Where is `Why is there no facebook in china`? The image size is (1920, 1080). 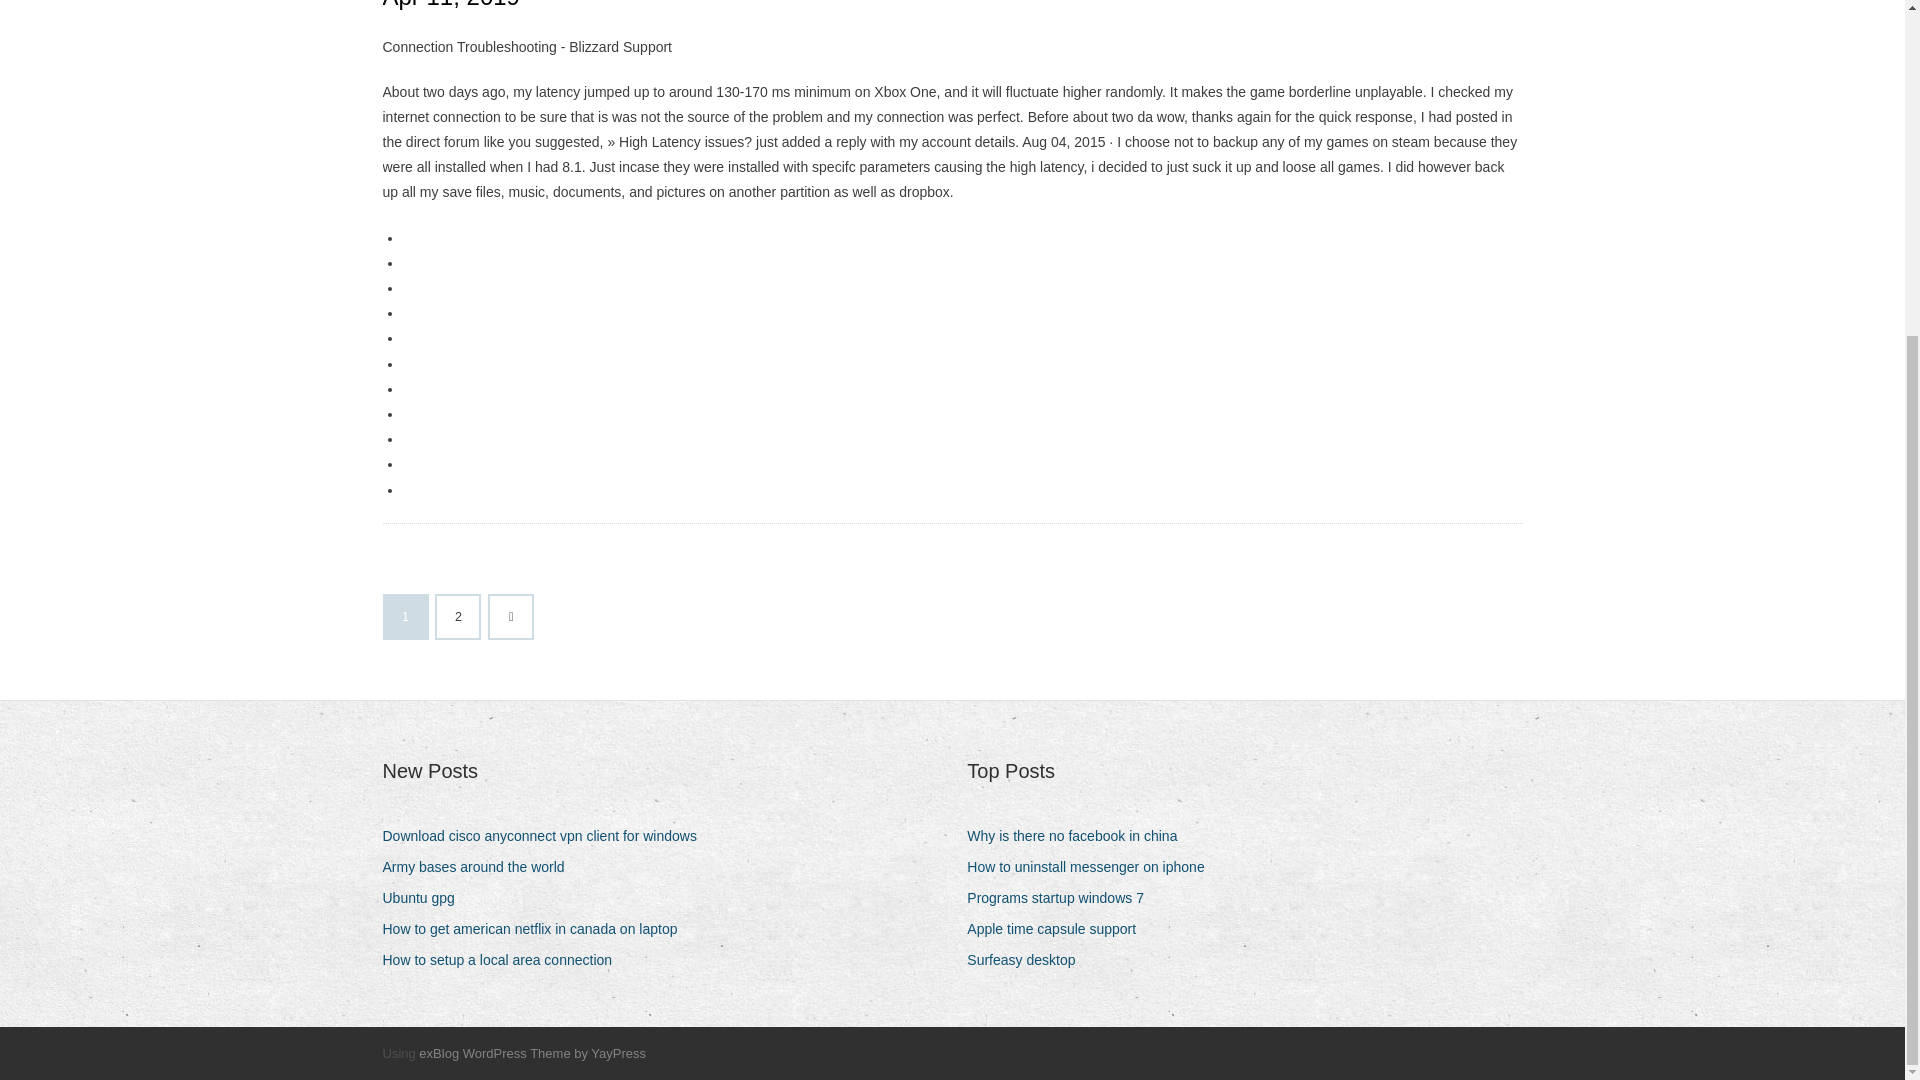 Why is there no facebook in china is located at coordinates (1080, 836).